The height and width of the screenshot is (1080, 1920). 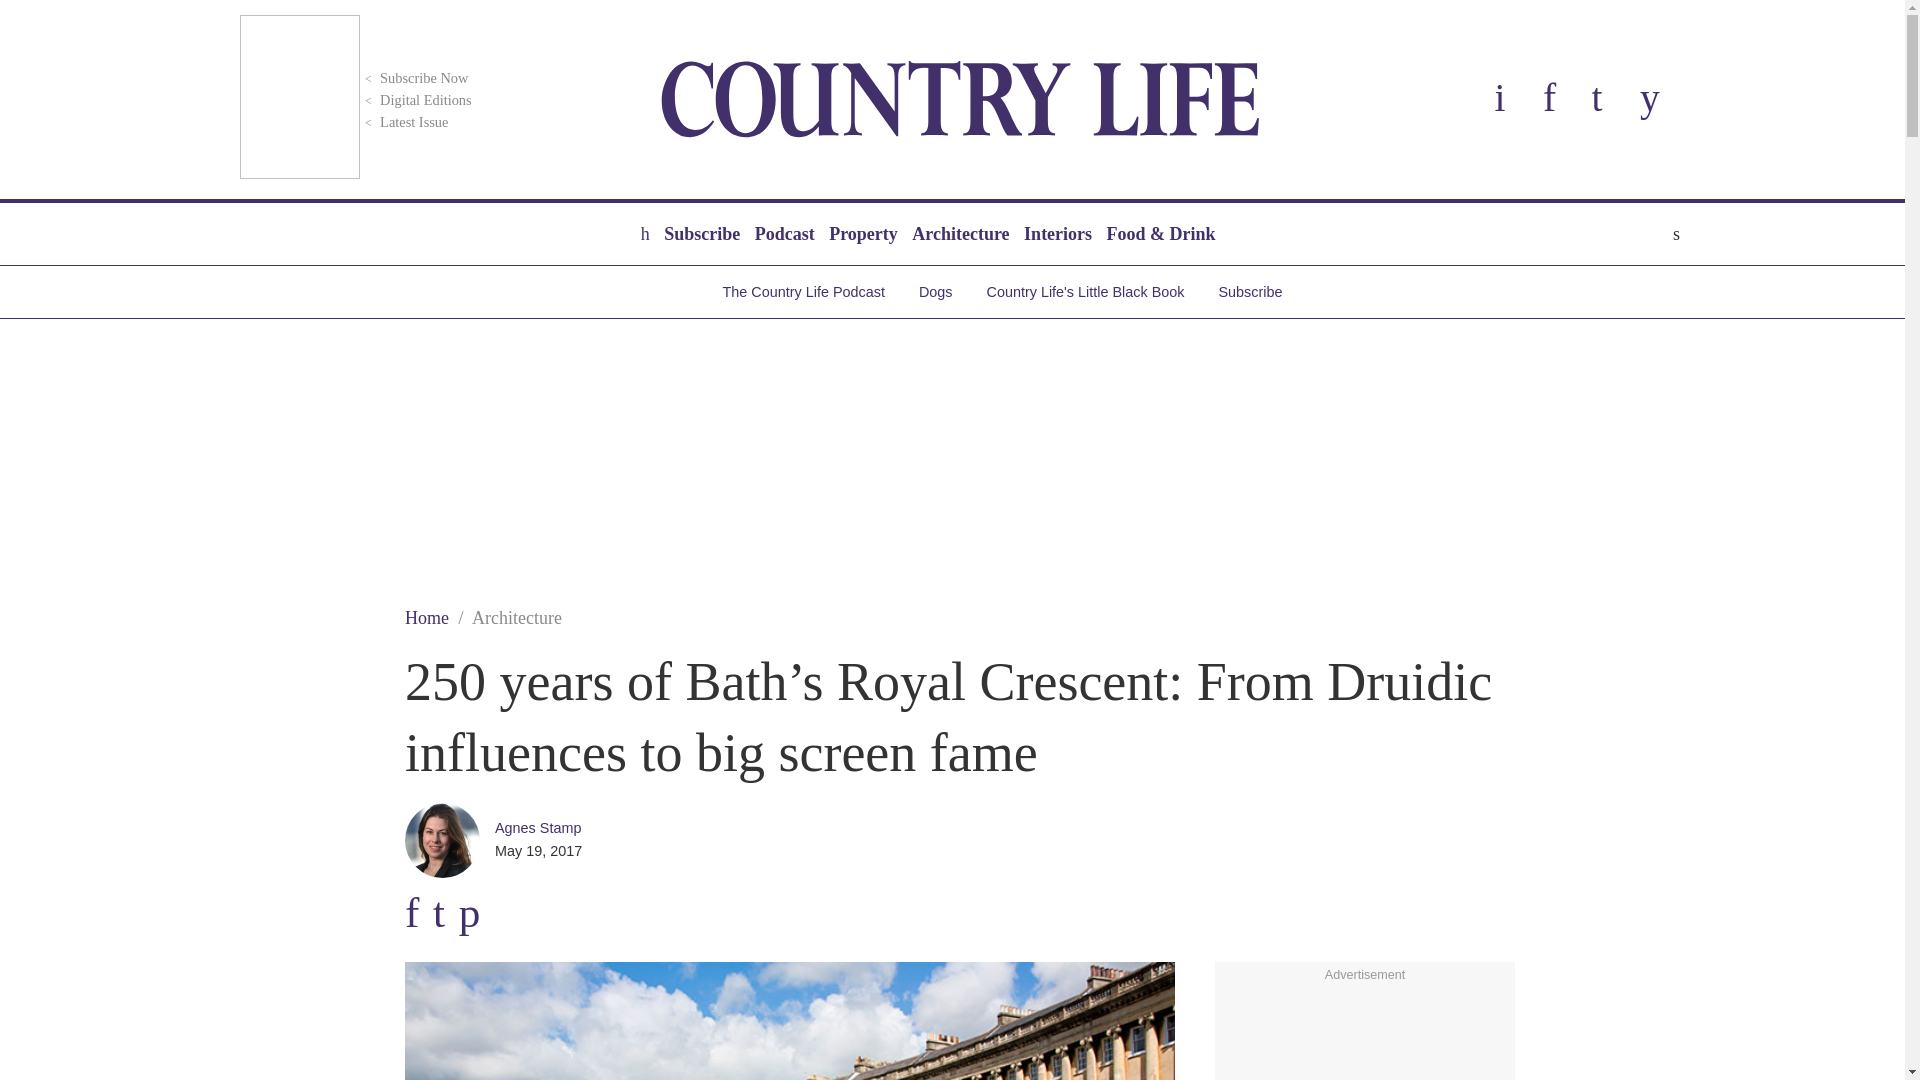 What do you see at coordinates (960, 234) in the screenshot?
I see `Architecture` at bounding box center [960, 234].